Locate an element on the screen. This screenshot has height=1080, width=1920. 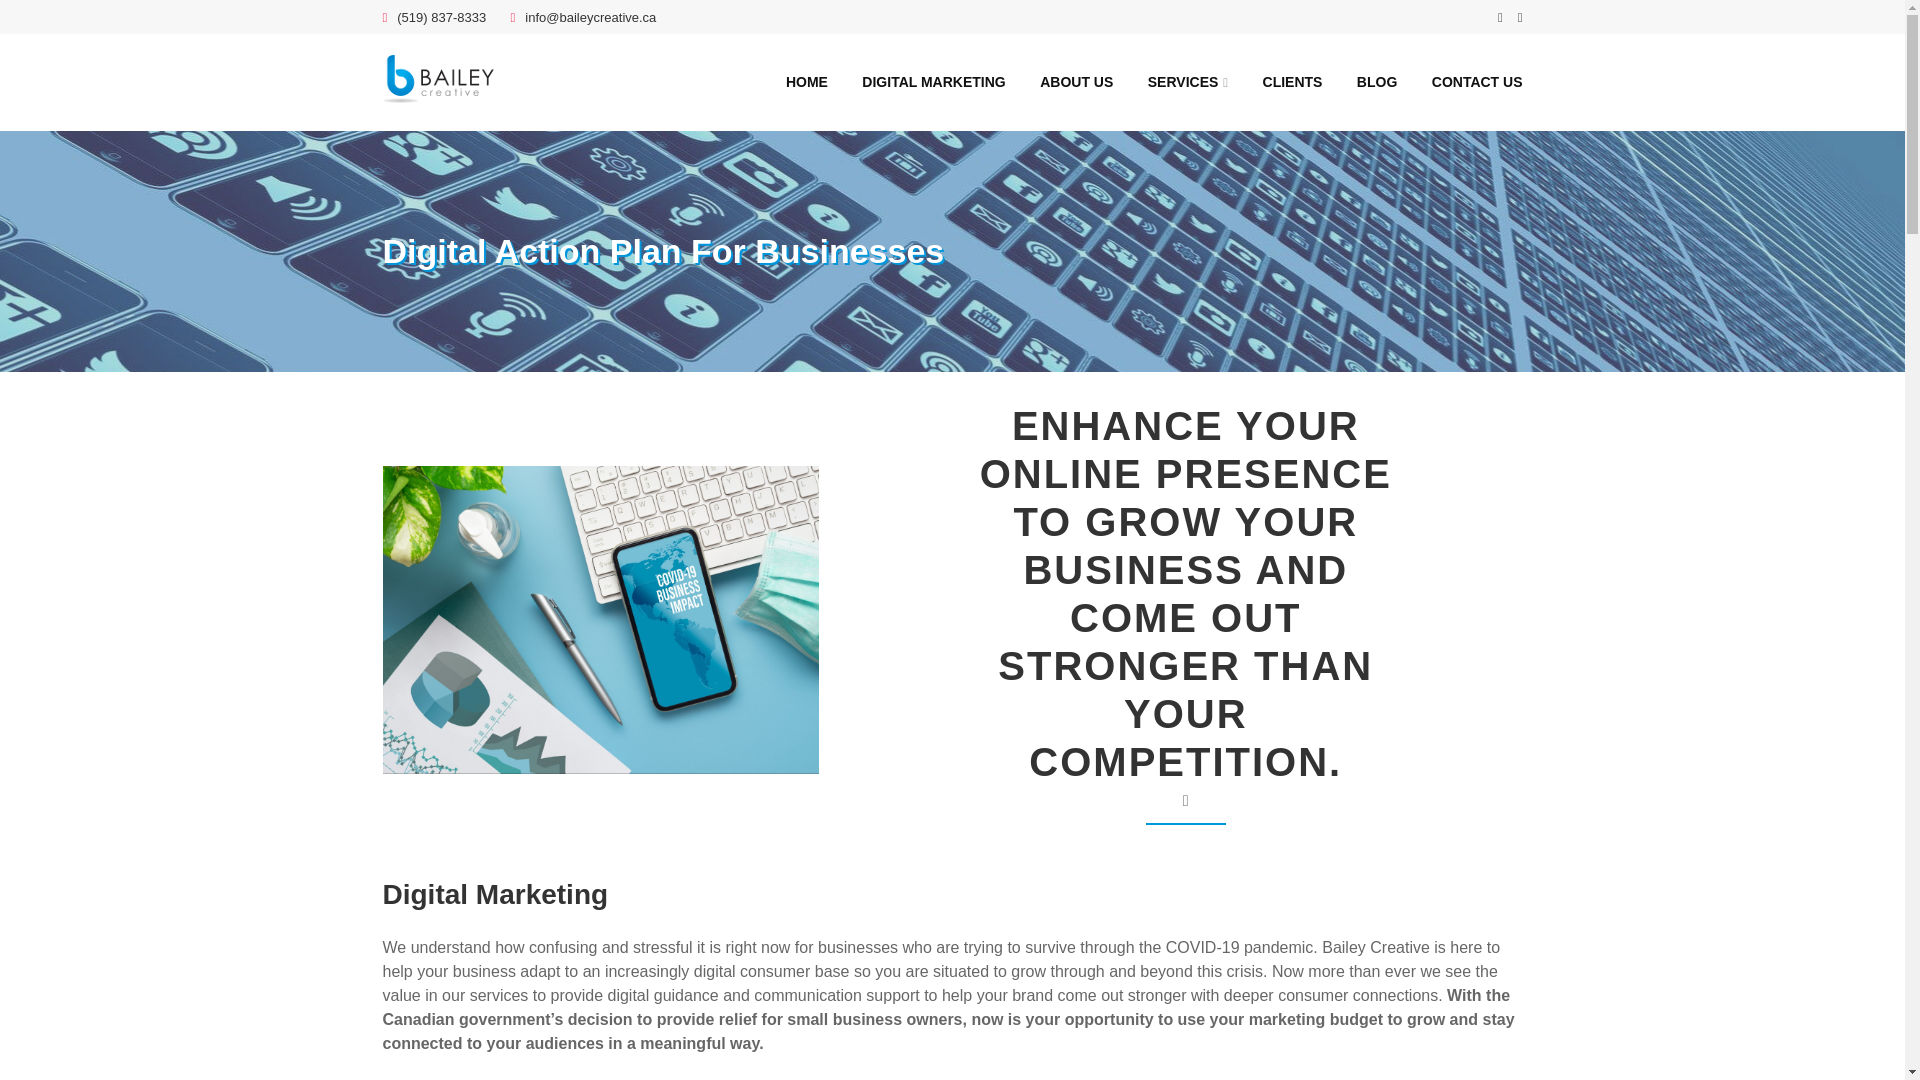
BLOG is located at coordinates (1377, 82).